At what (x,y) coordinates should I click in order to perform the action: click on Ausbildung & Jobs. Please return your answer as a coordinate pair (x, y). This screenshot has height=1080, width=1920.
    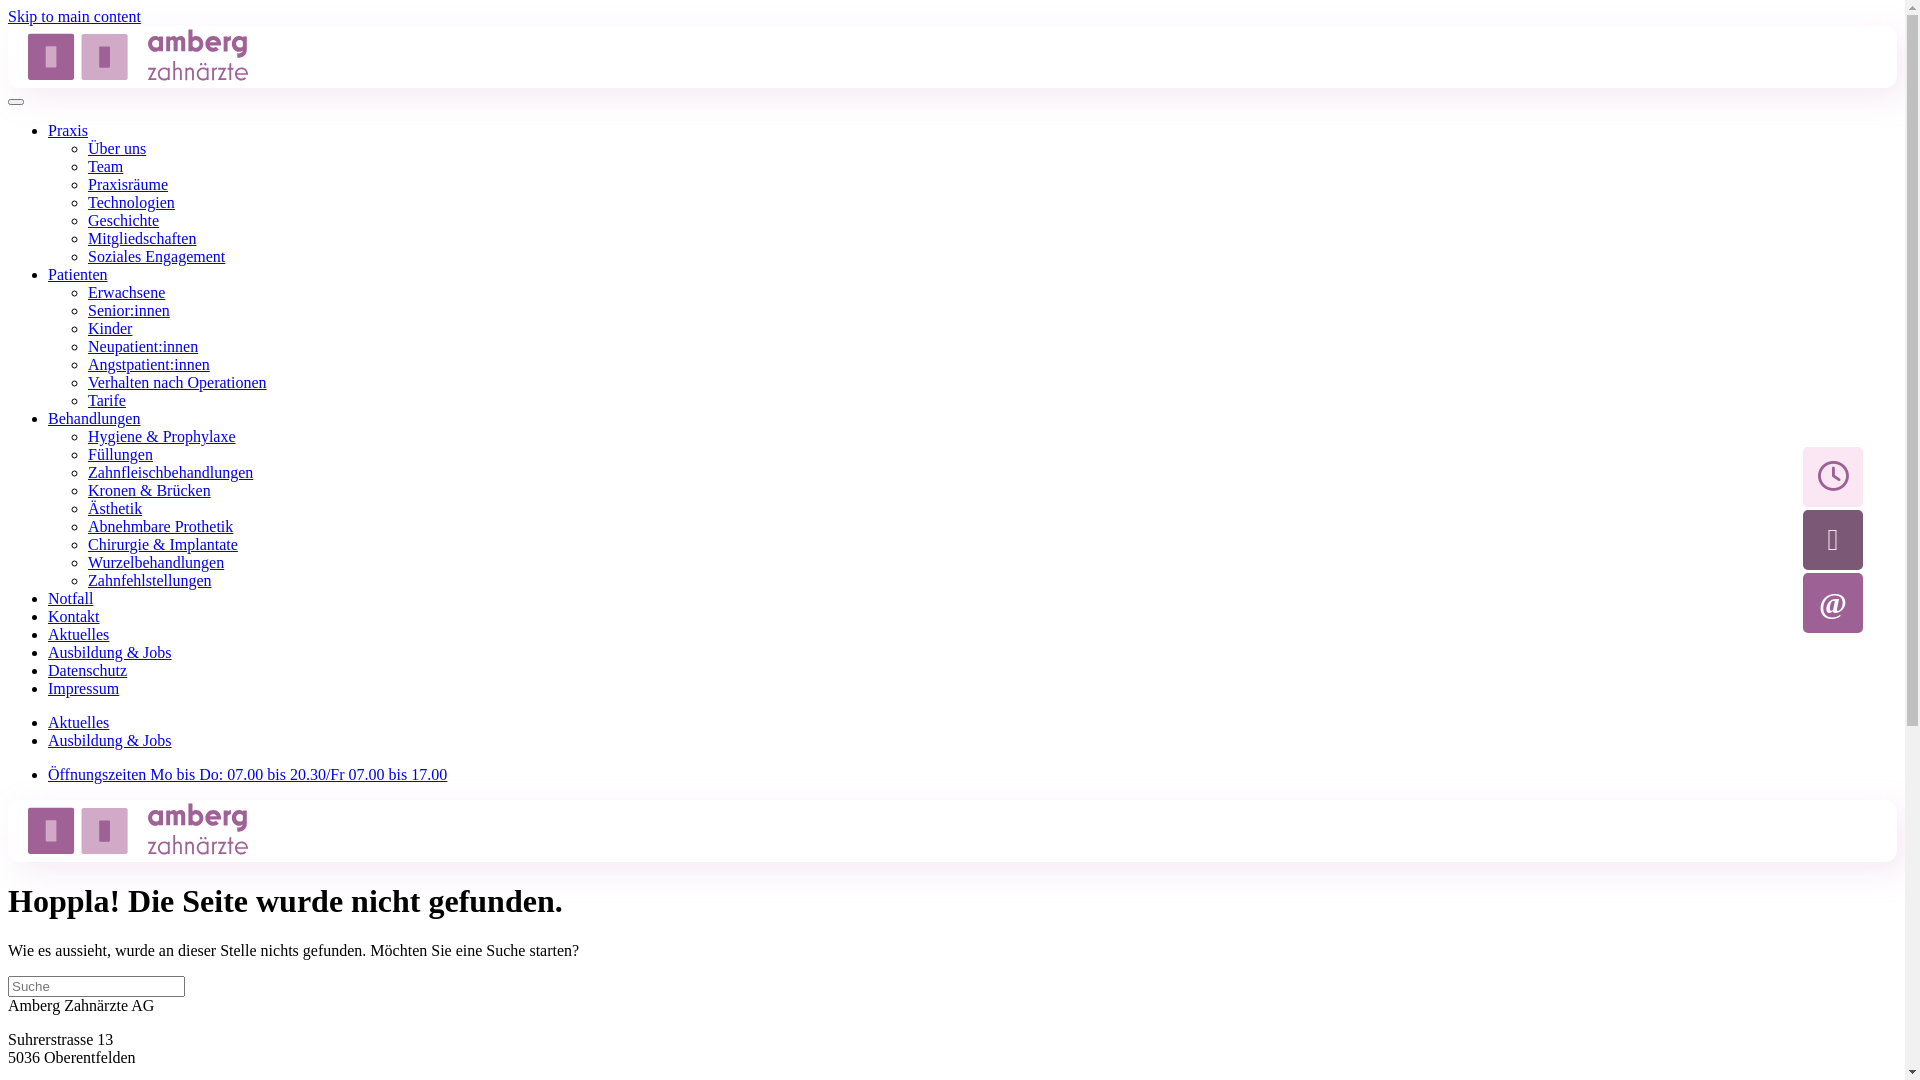
    Looking at the image, I should click on (110, 740).